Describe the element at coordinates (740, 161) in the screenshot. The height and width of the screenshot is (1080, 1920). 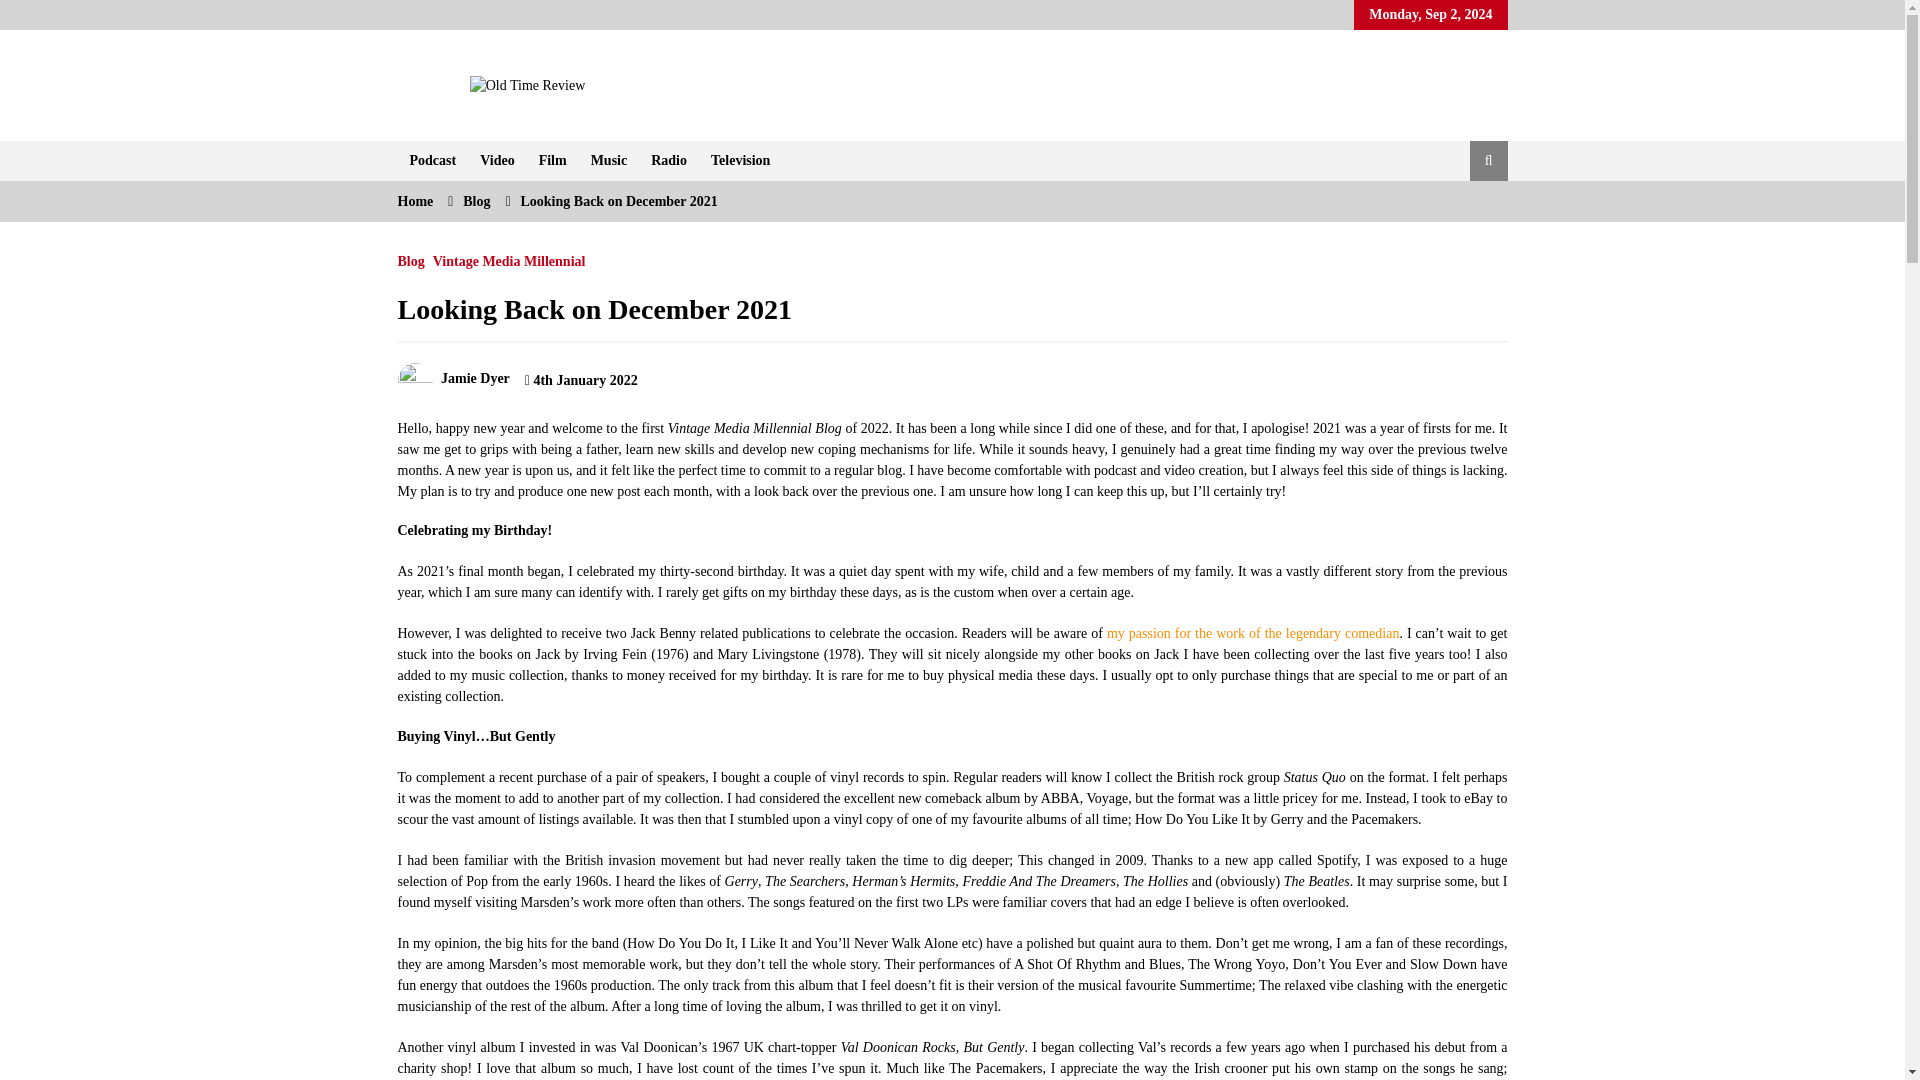
I see `Television` at that location.